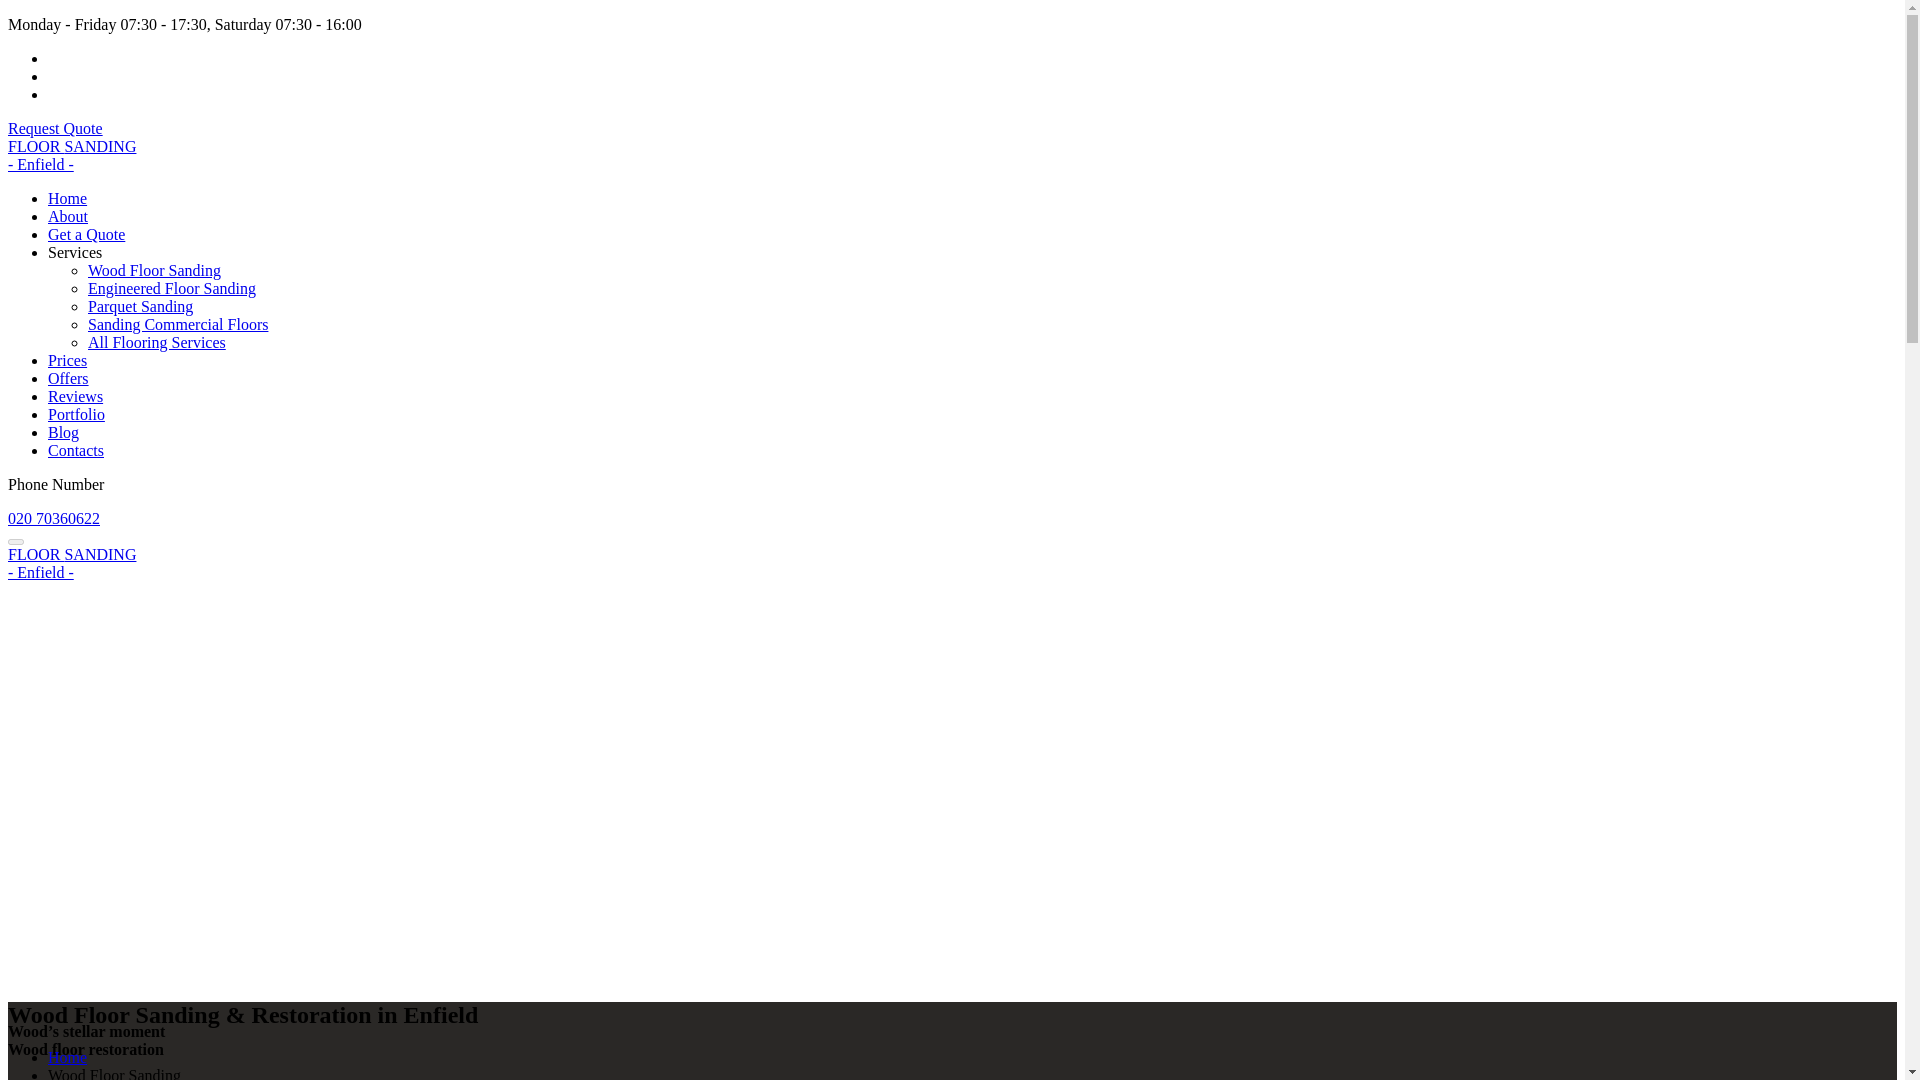  Describe the element at coordinates (68, 216) in the screenshot. I see `About` at that location.